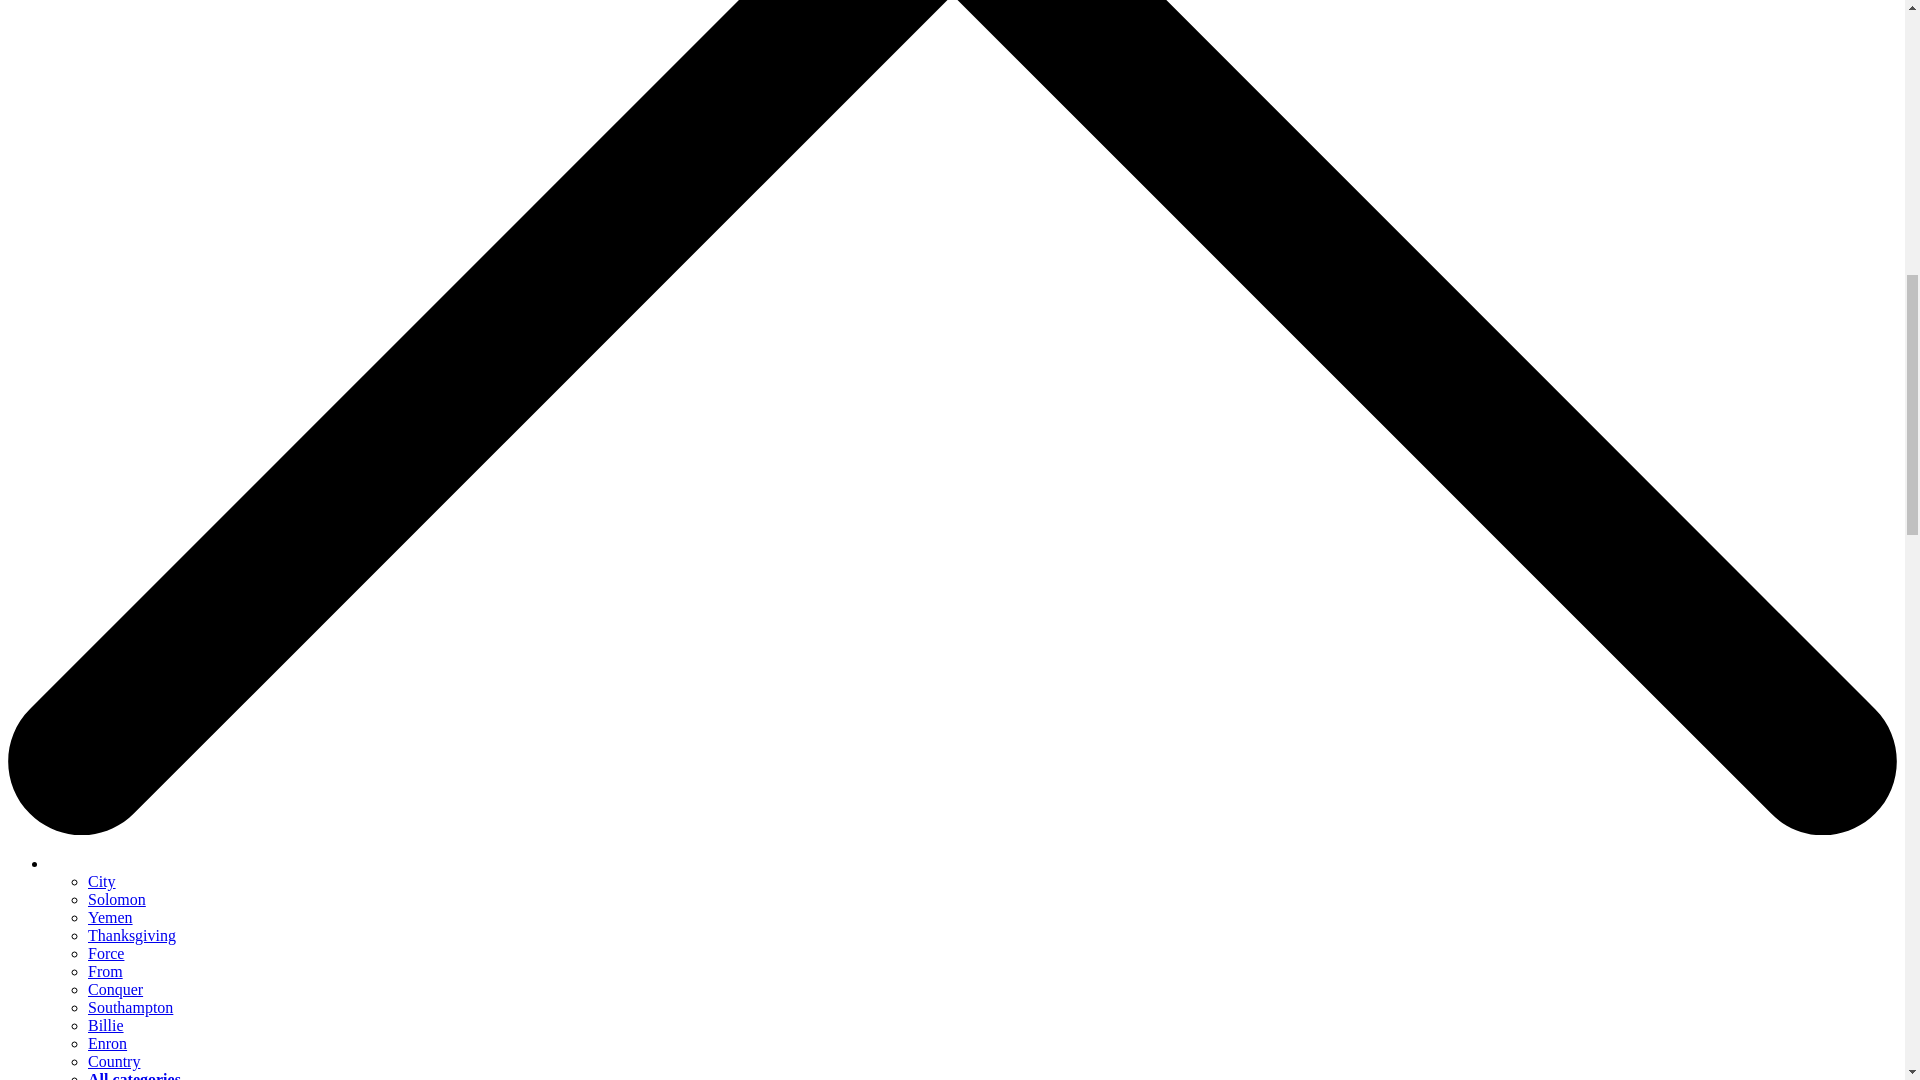 This screenshot has height=1080, width=1920. What do you see at coordinates (106, 954) in the screenshot?
I see `Force` at bounding box center [106, 954].